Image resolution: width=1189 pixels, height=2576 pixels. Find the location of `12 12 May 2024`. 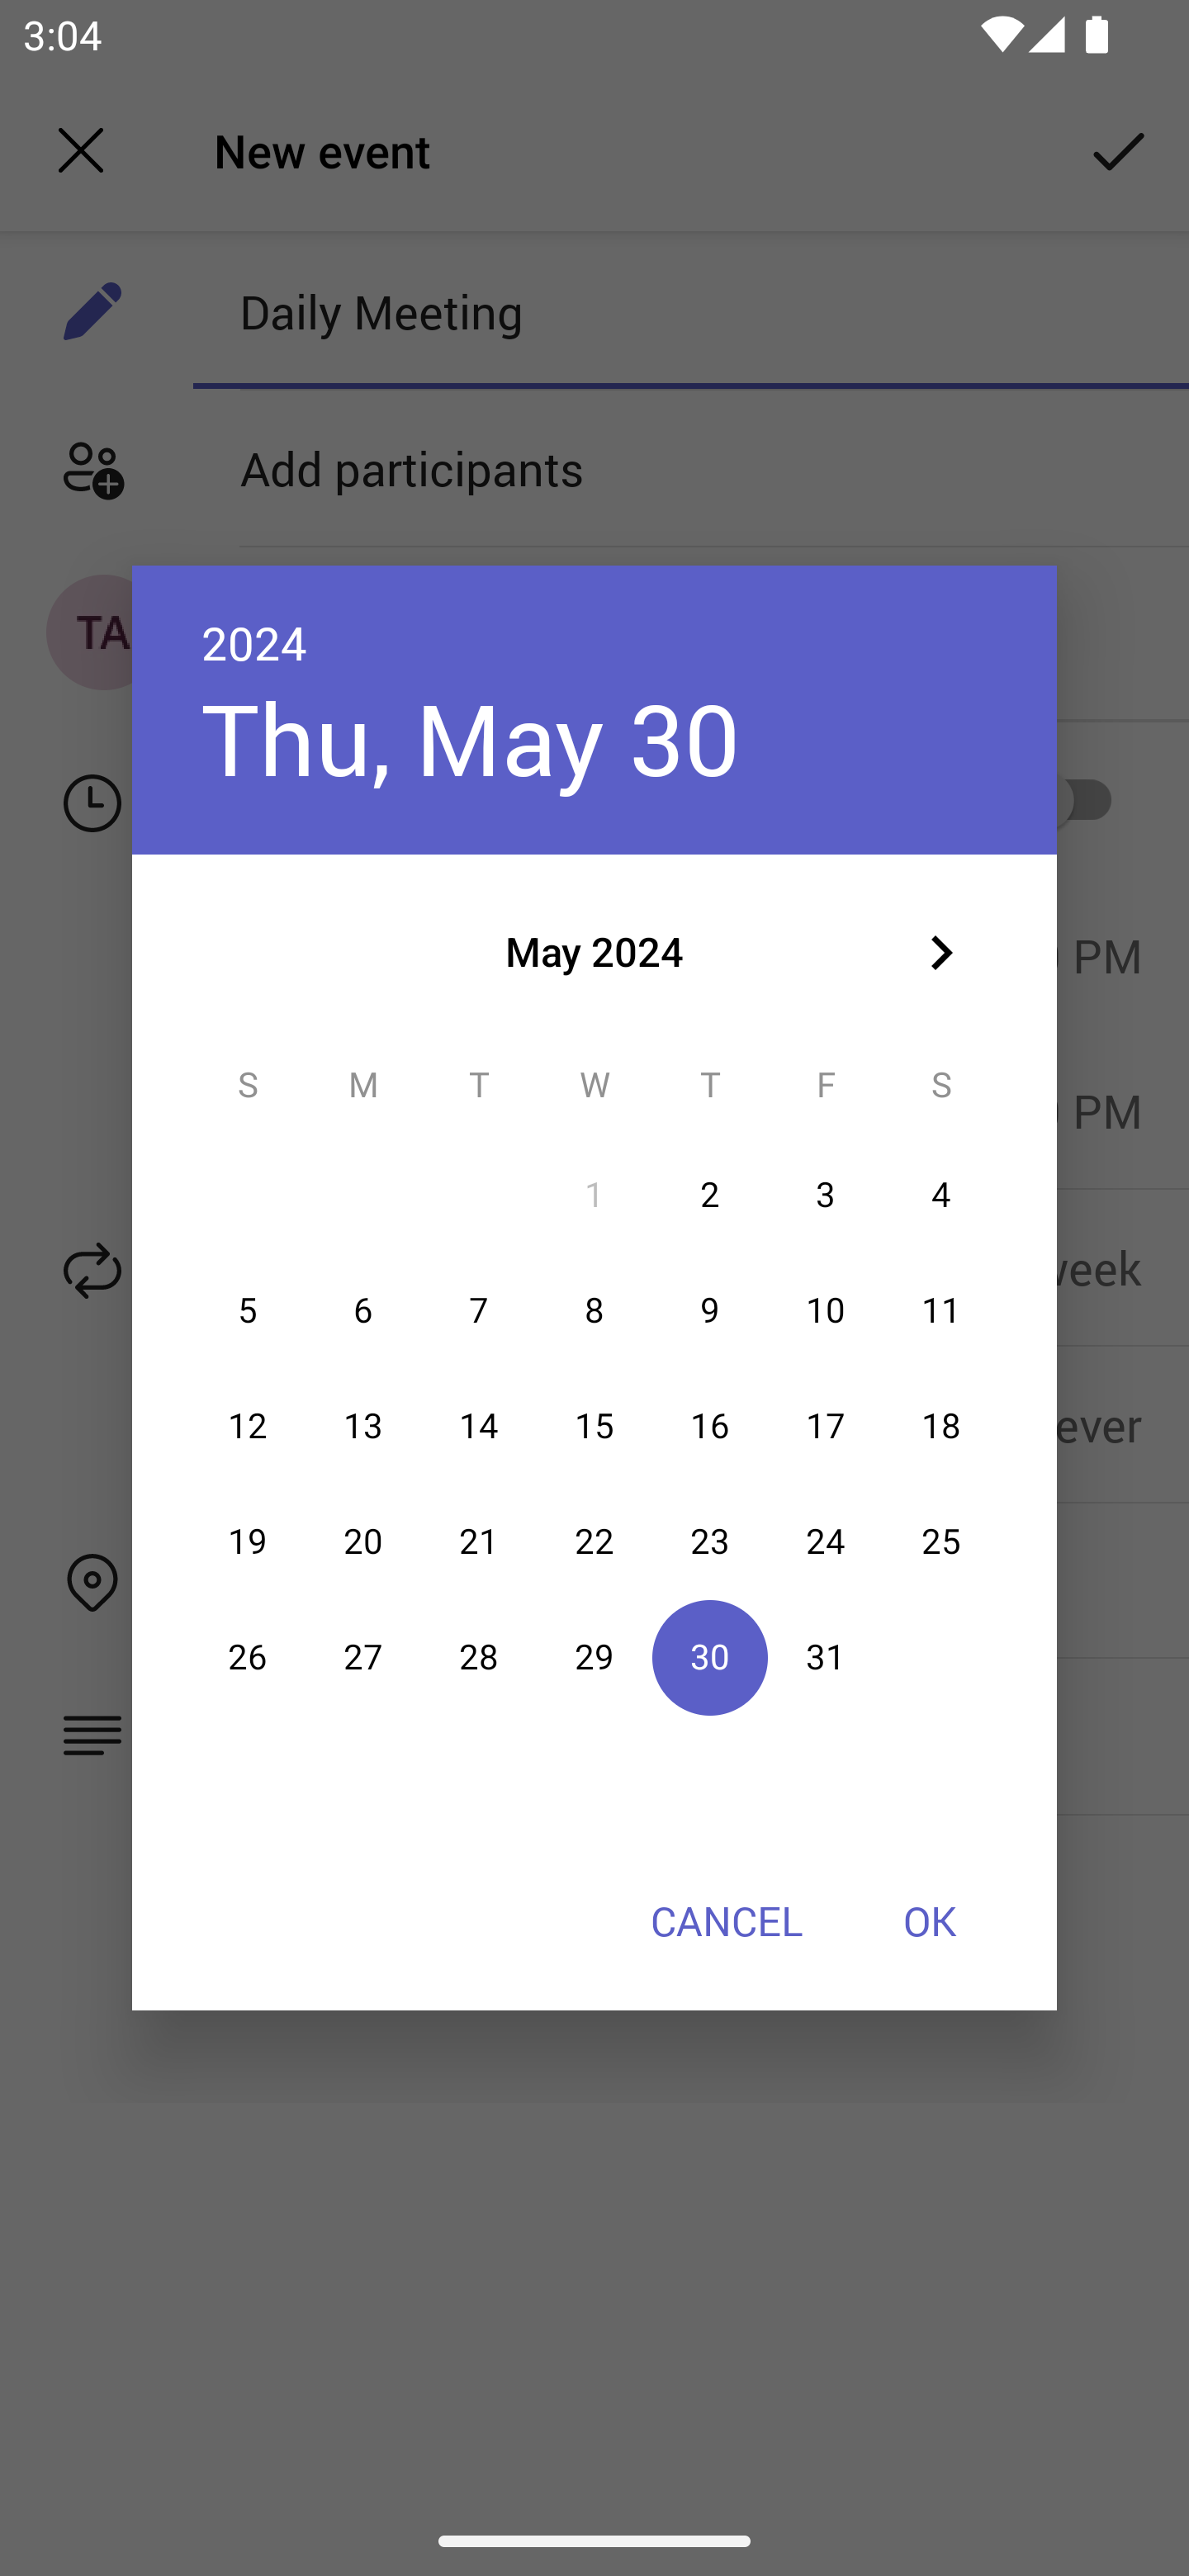

12 12 May 2024 is located at coordinates (248, 1425).